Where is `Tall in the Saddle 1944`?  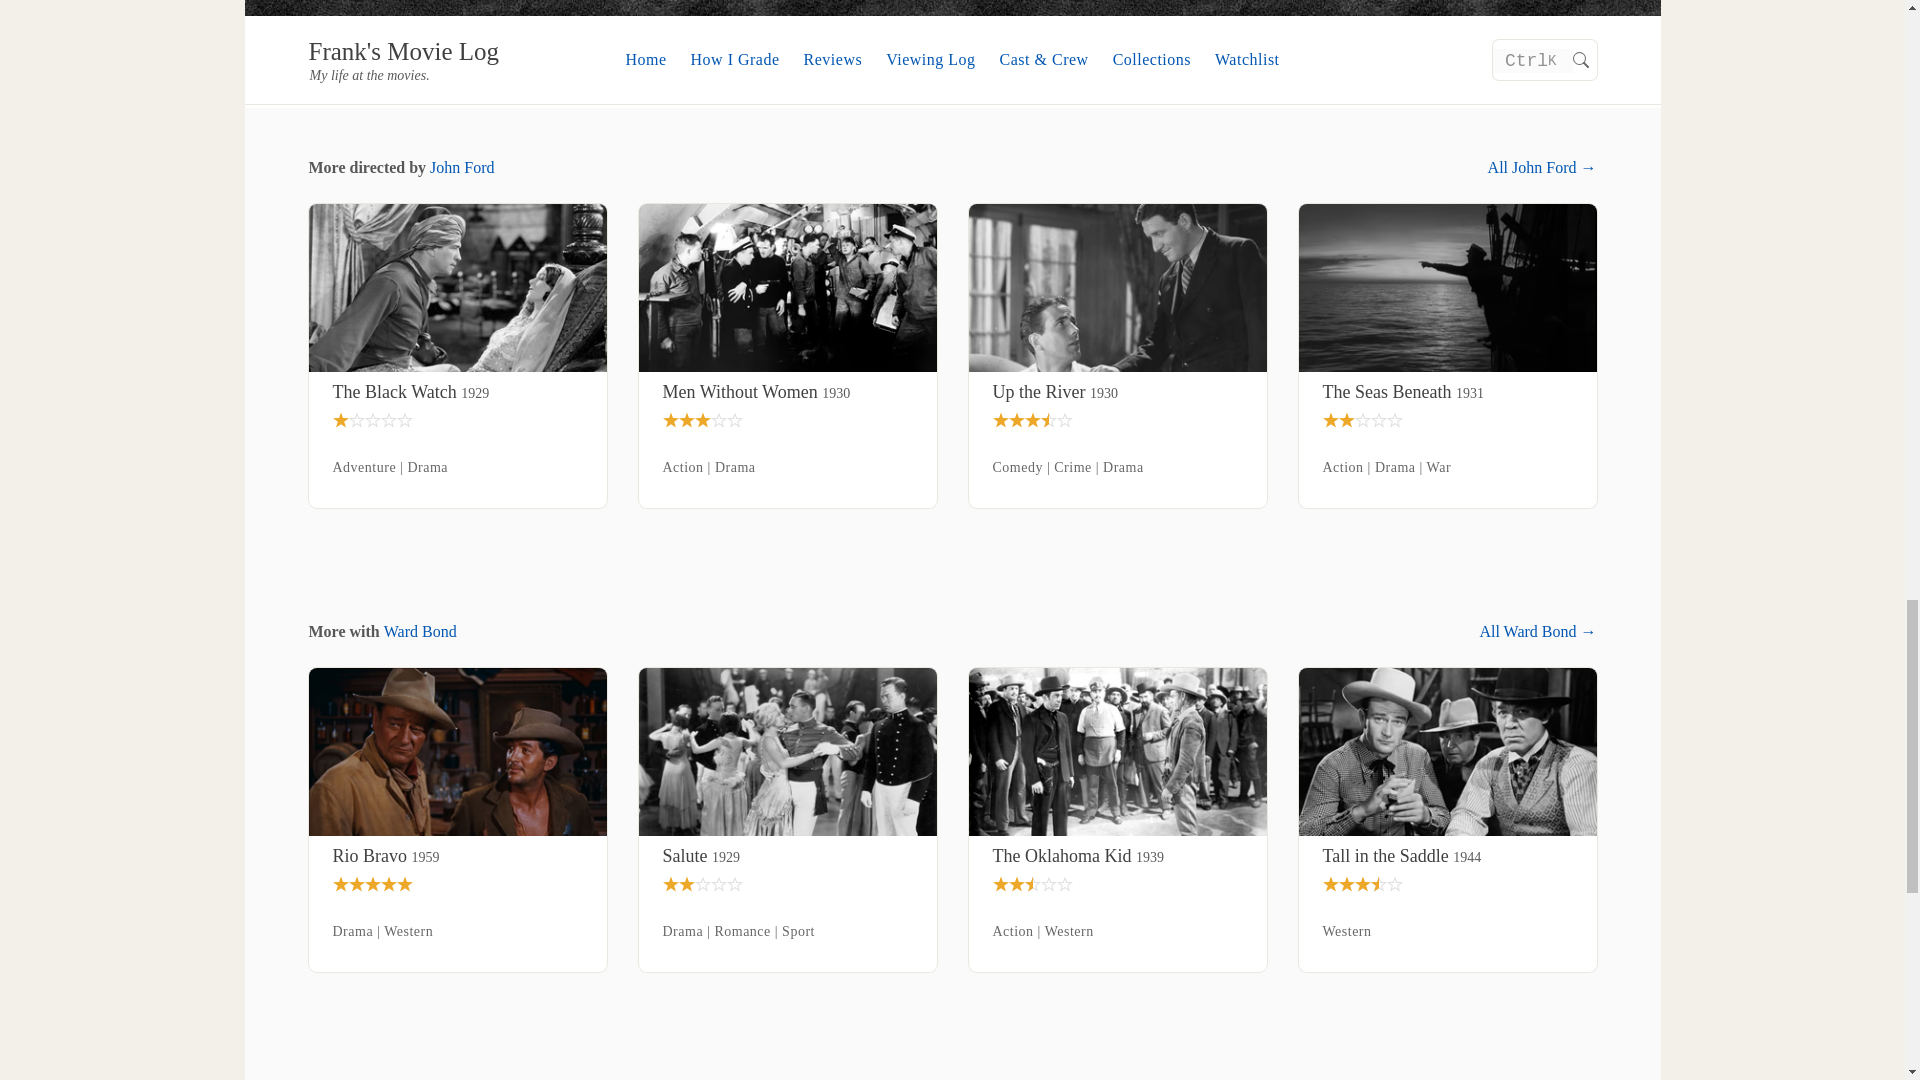 Tall in the Saddle 1944 is located at coordinates (1447, 856).